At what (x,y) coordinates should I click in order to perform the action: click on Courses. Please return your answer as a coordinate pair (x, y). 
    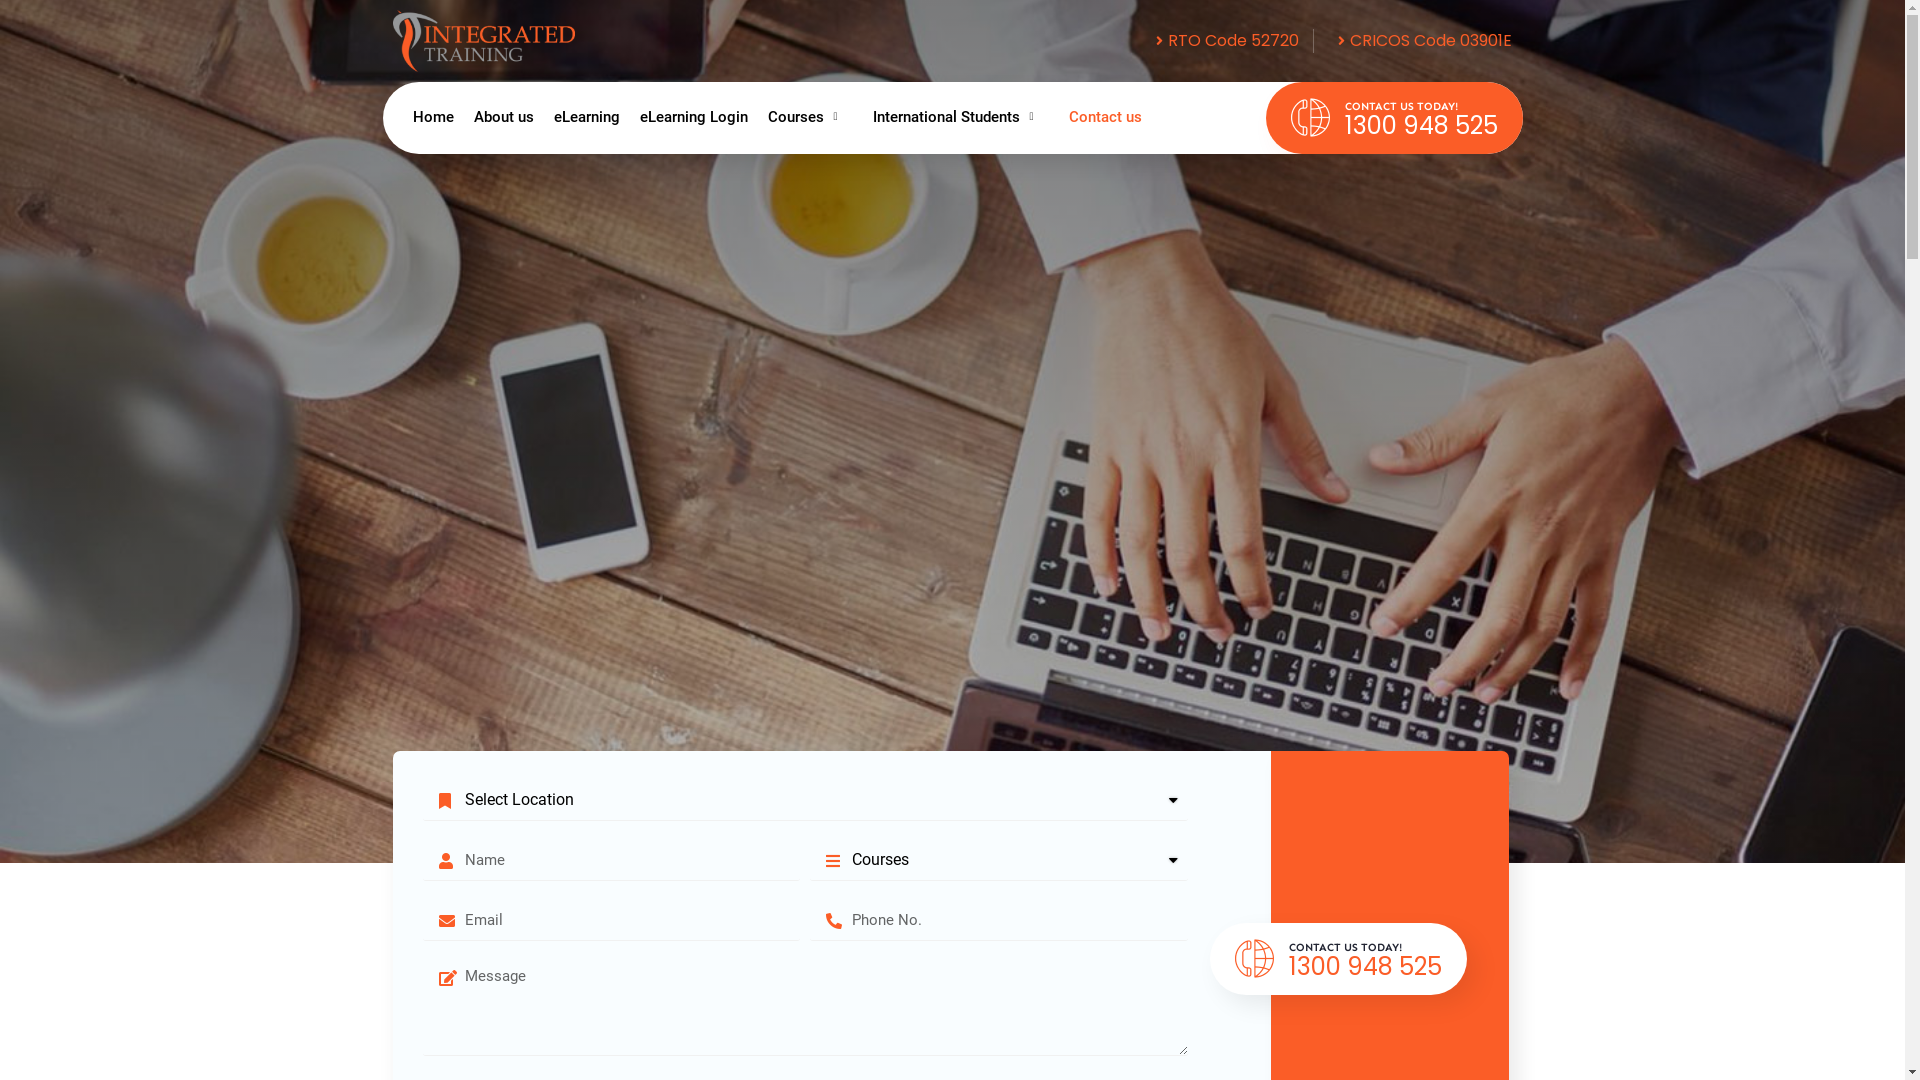
    Looking at the image, I should click on (810, 118).